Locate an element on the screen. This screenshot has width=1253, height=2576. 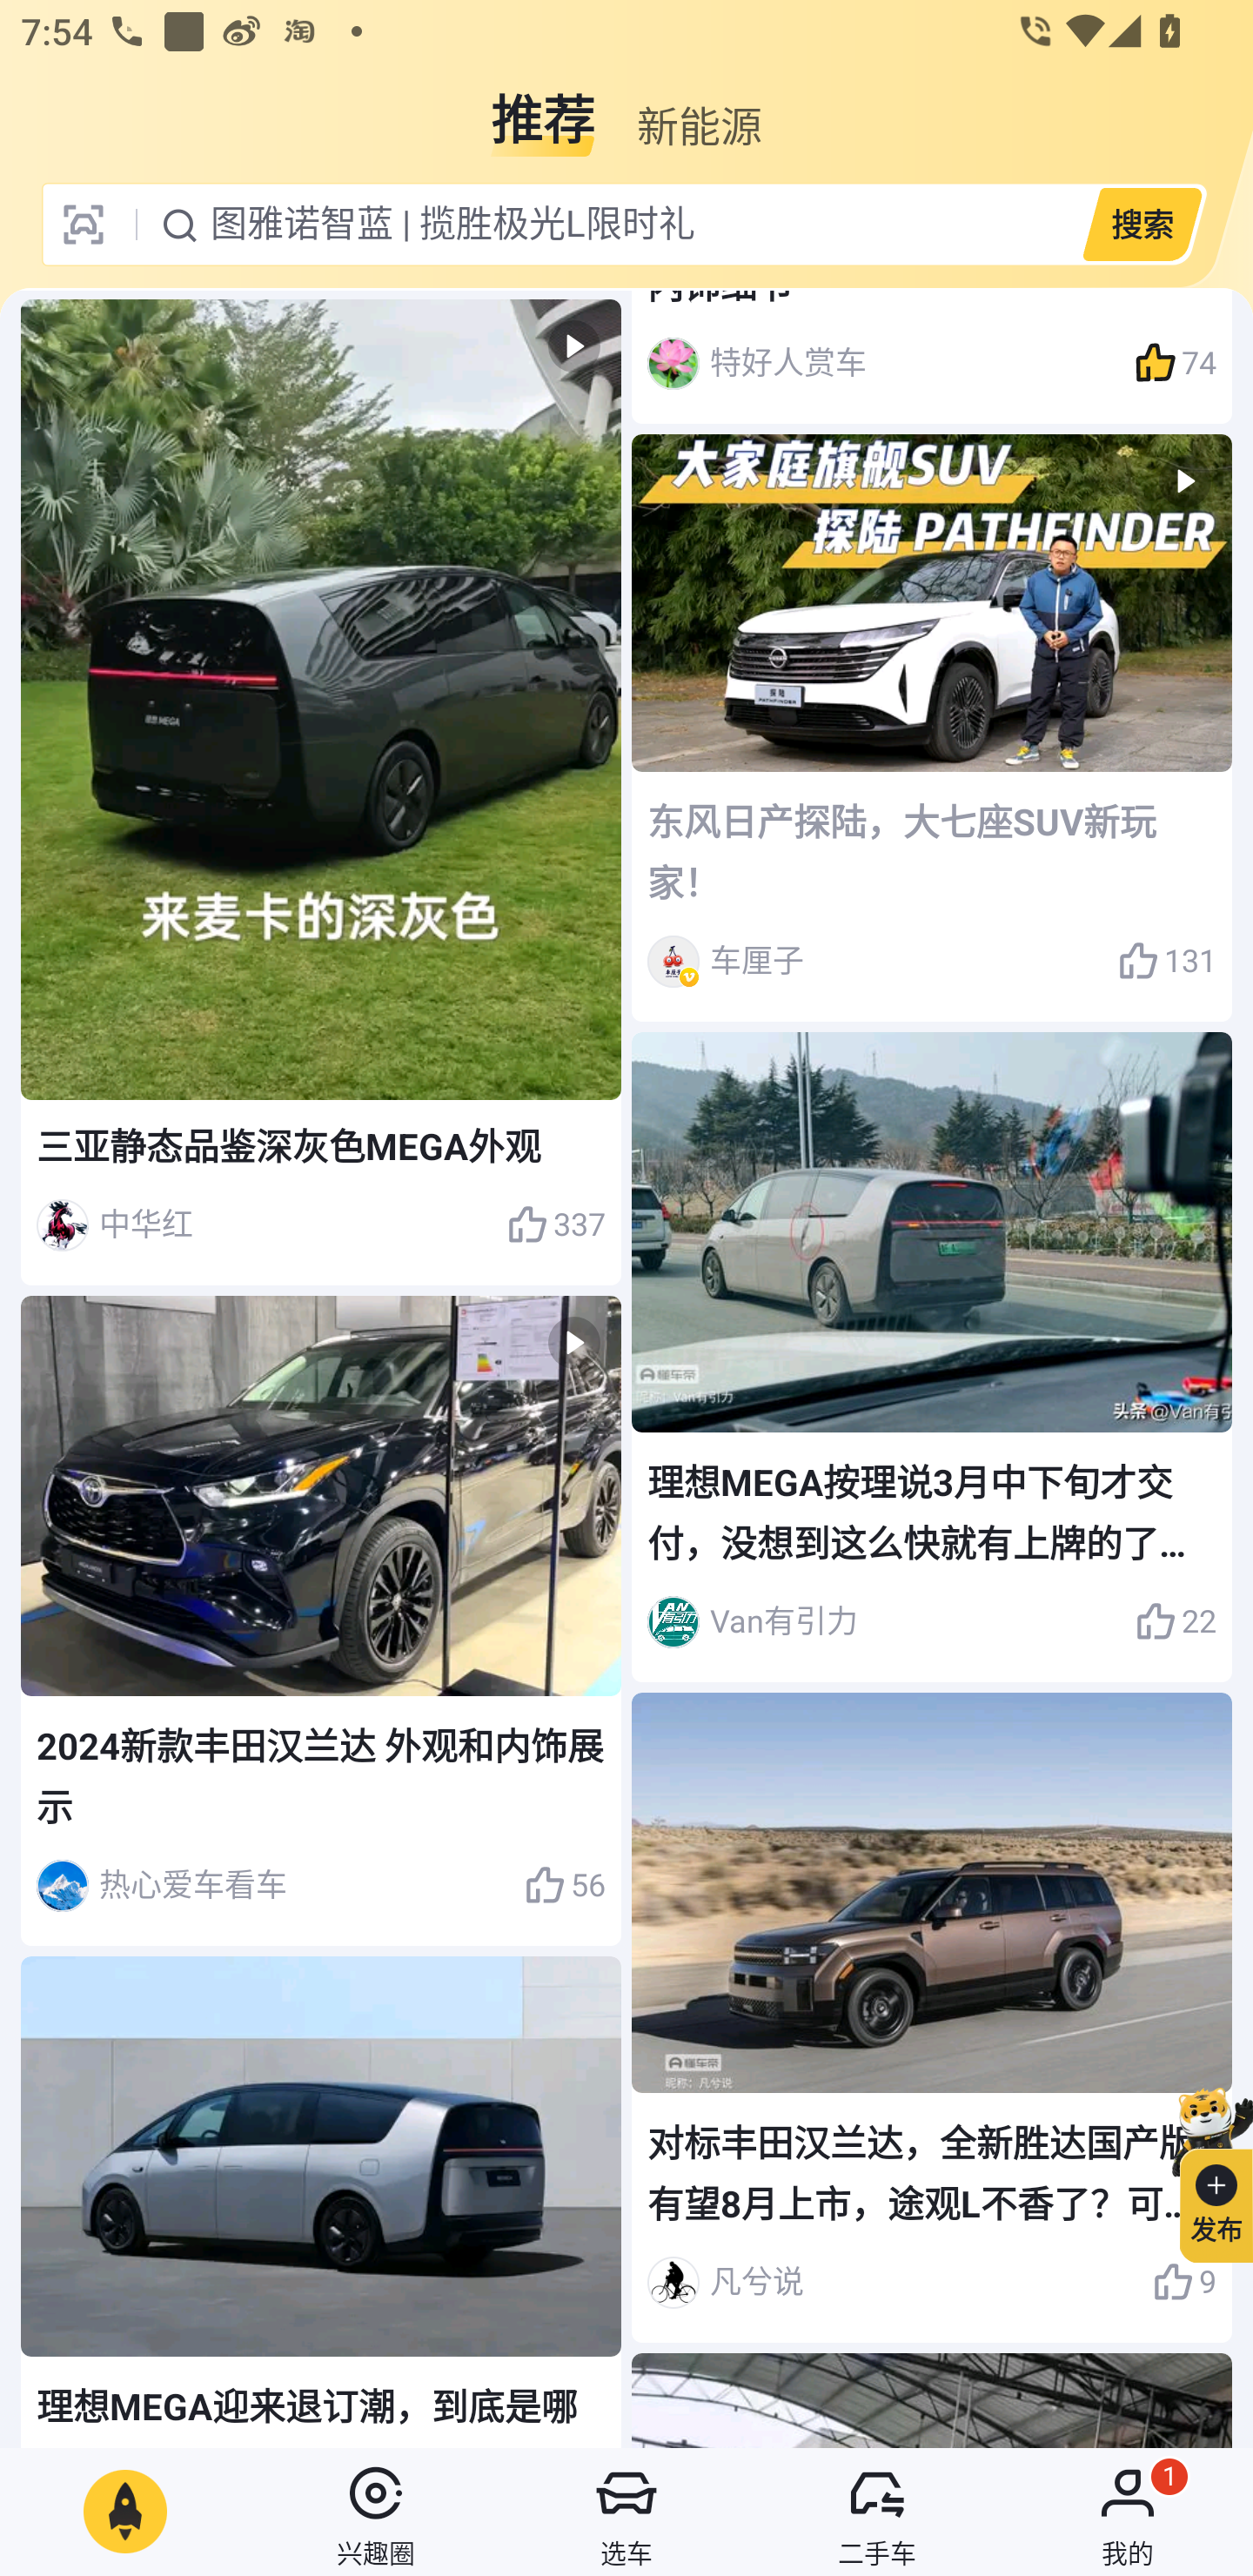
新能源 is located at coordinates (699, 108).